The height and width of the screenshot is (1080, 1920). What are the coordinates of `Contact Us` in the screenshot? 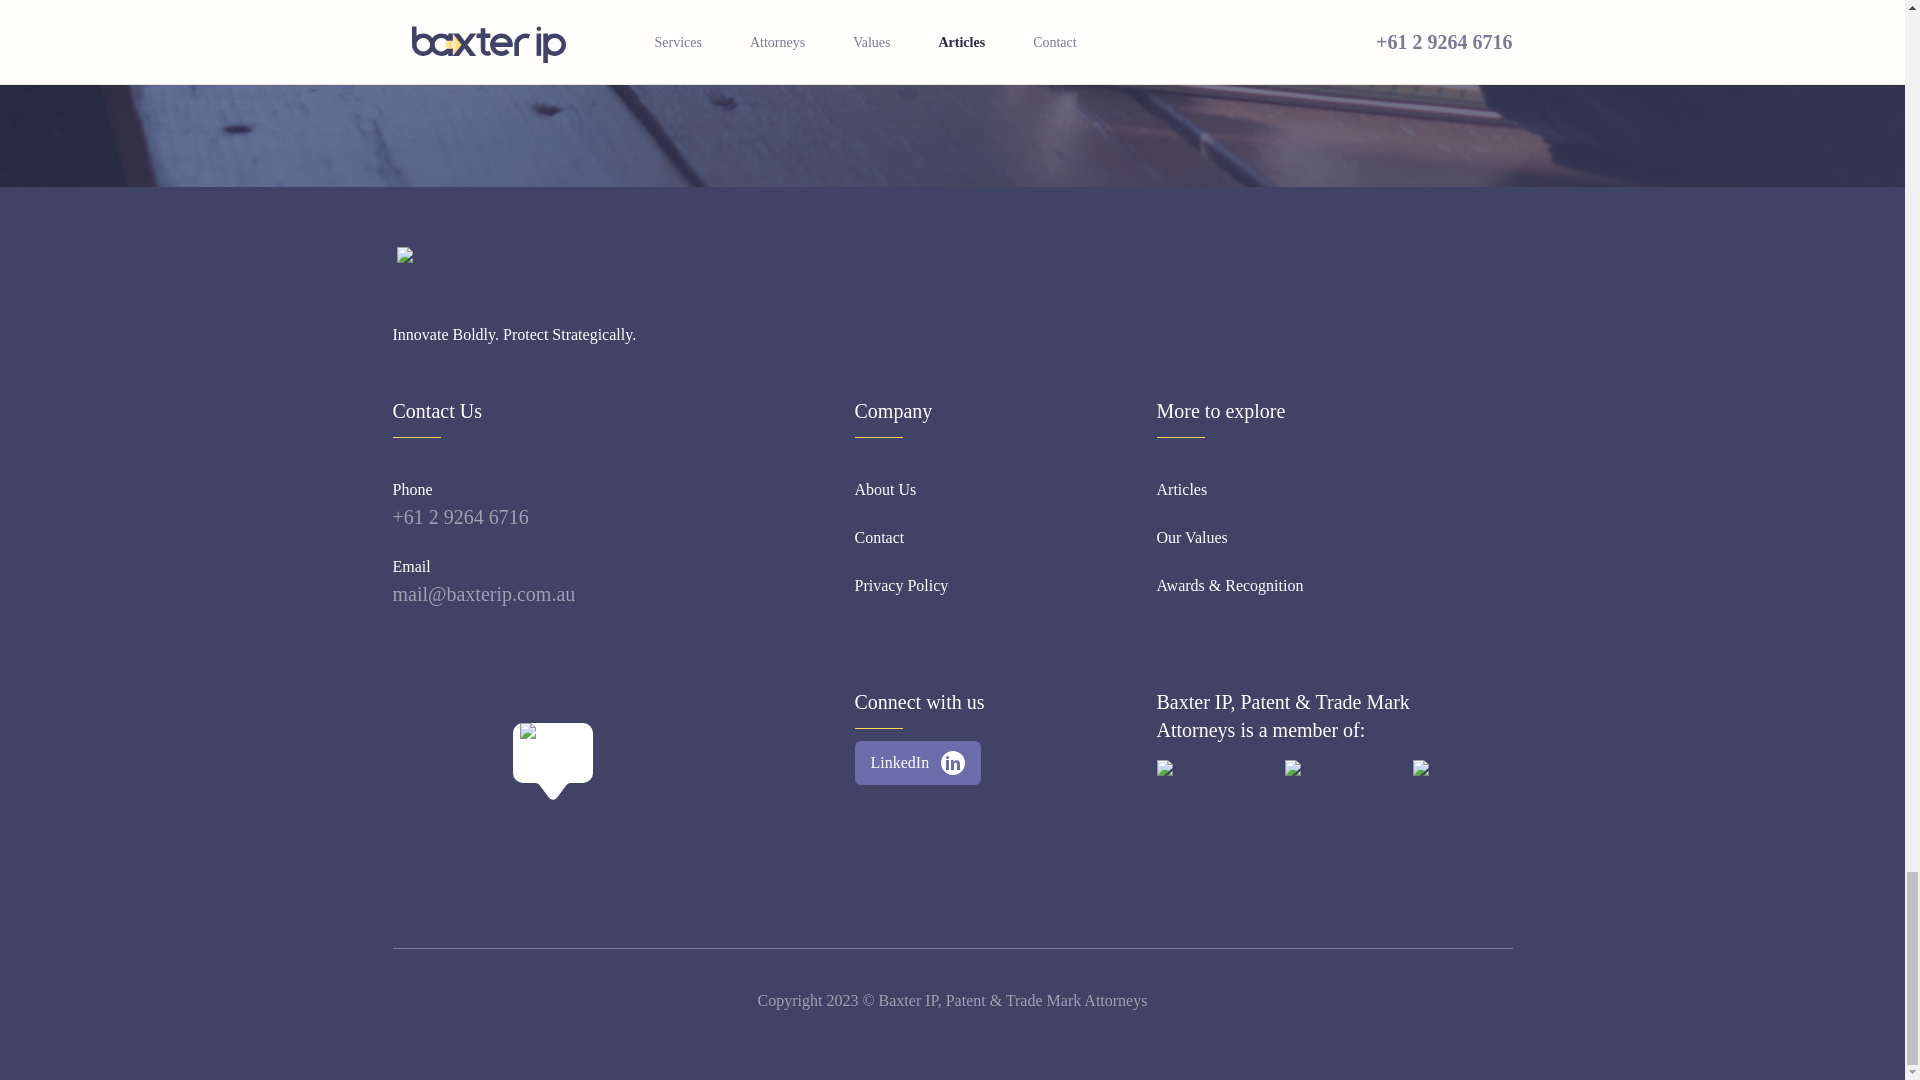 It's located at (951, 9).